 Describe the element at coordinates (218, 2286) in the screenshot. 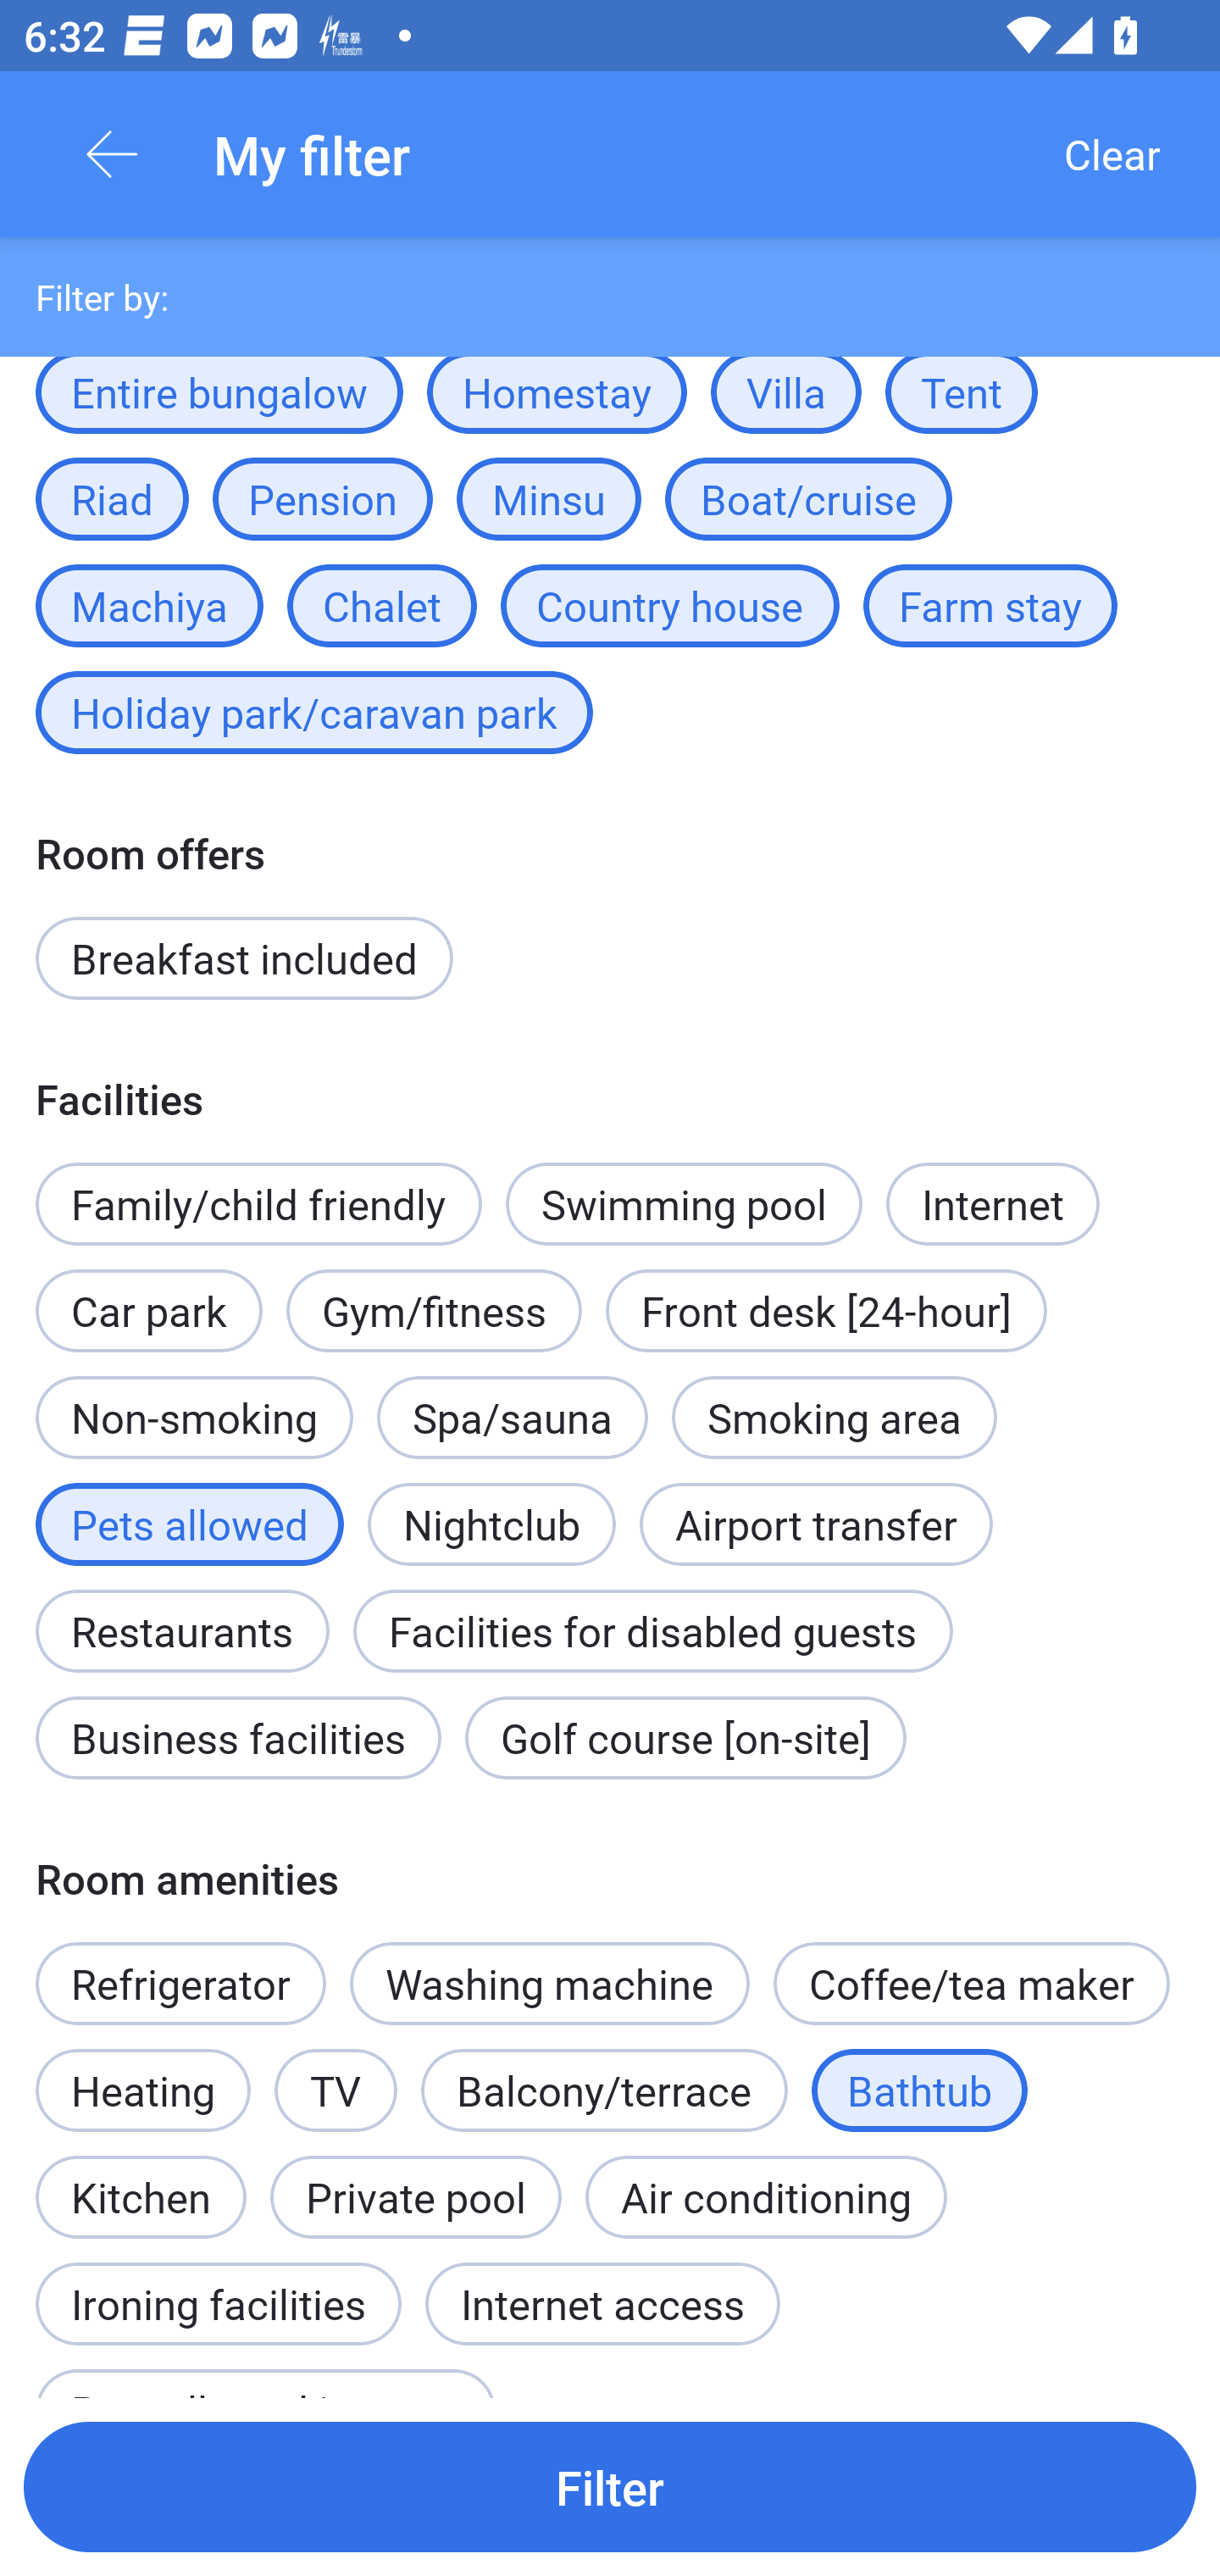

I see `Ironing facilities` at that location.